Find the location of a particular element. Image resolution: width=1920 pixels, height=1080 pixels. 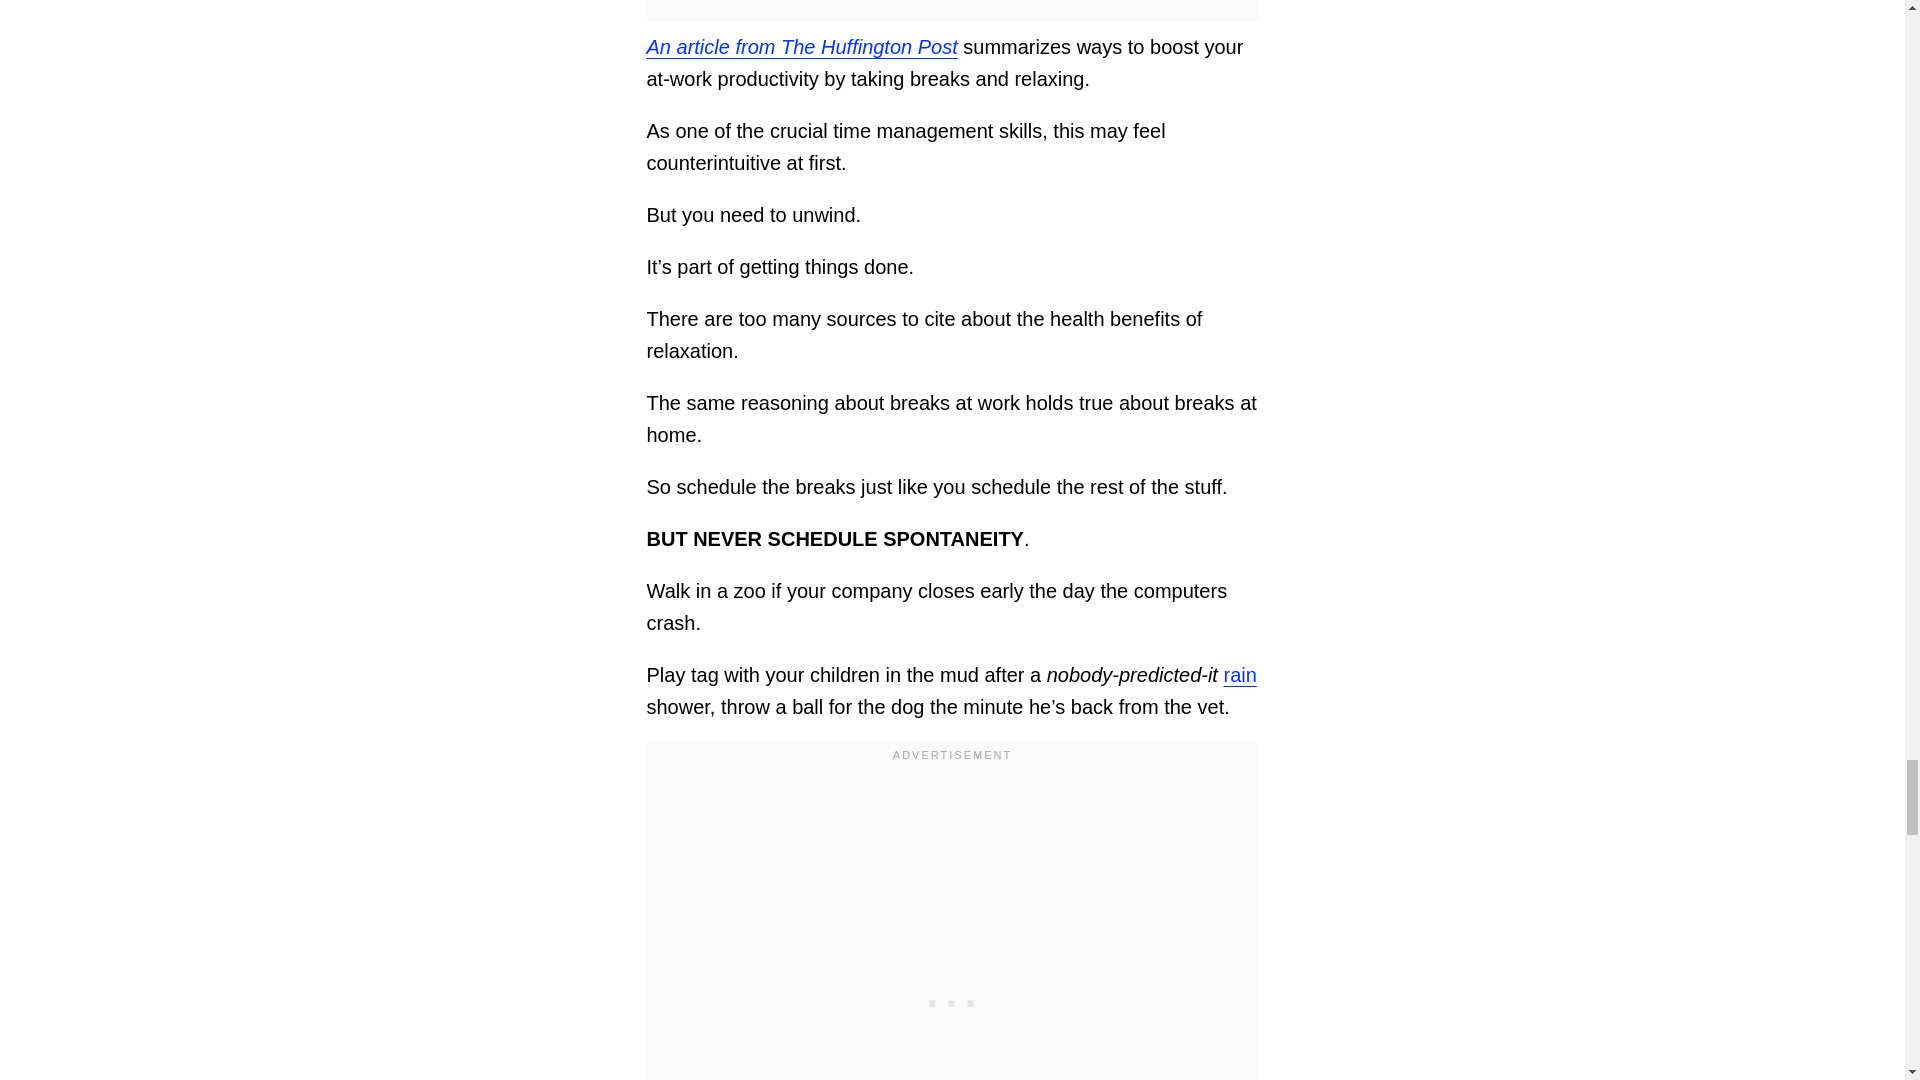

An article from The Huffington Post is located at coordinates (800, 46).